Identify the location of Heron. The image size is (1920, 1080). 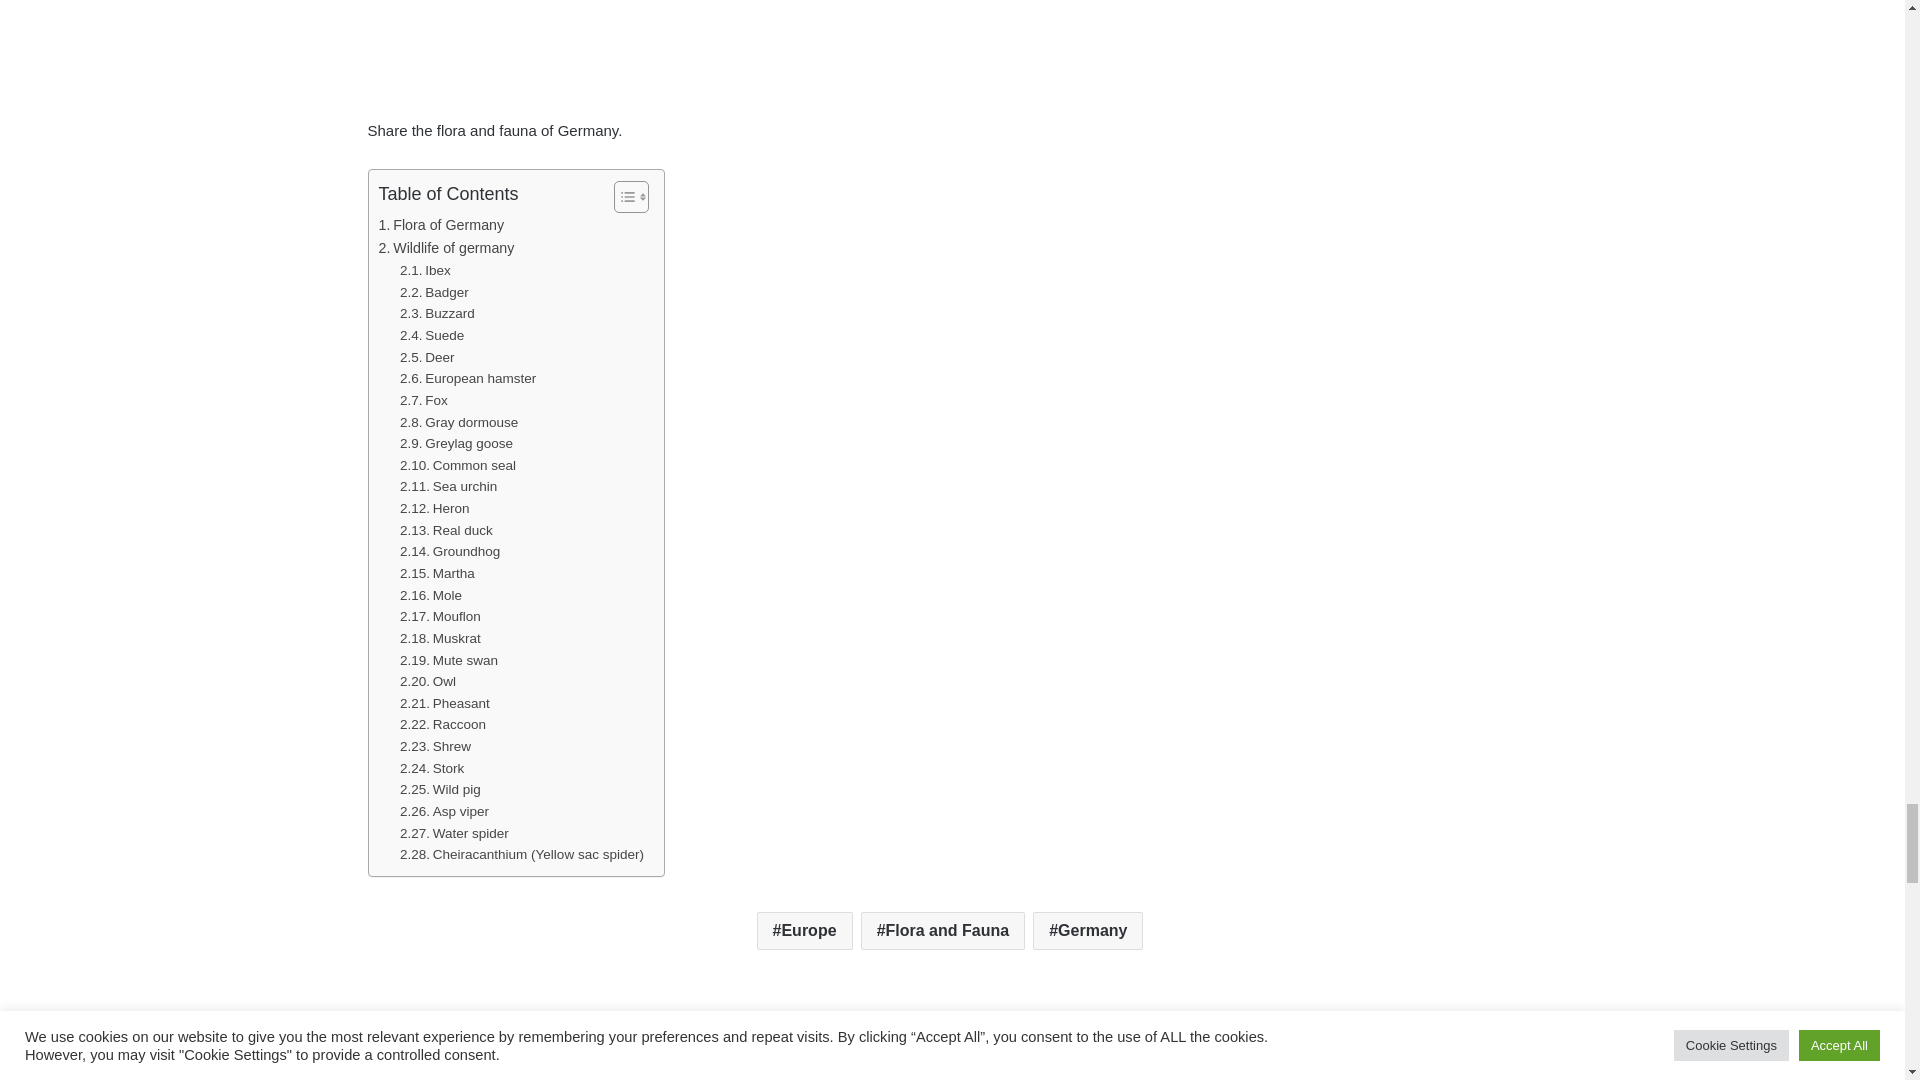
(434, 508).